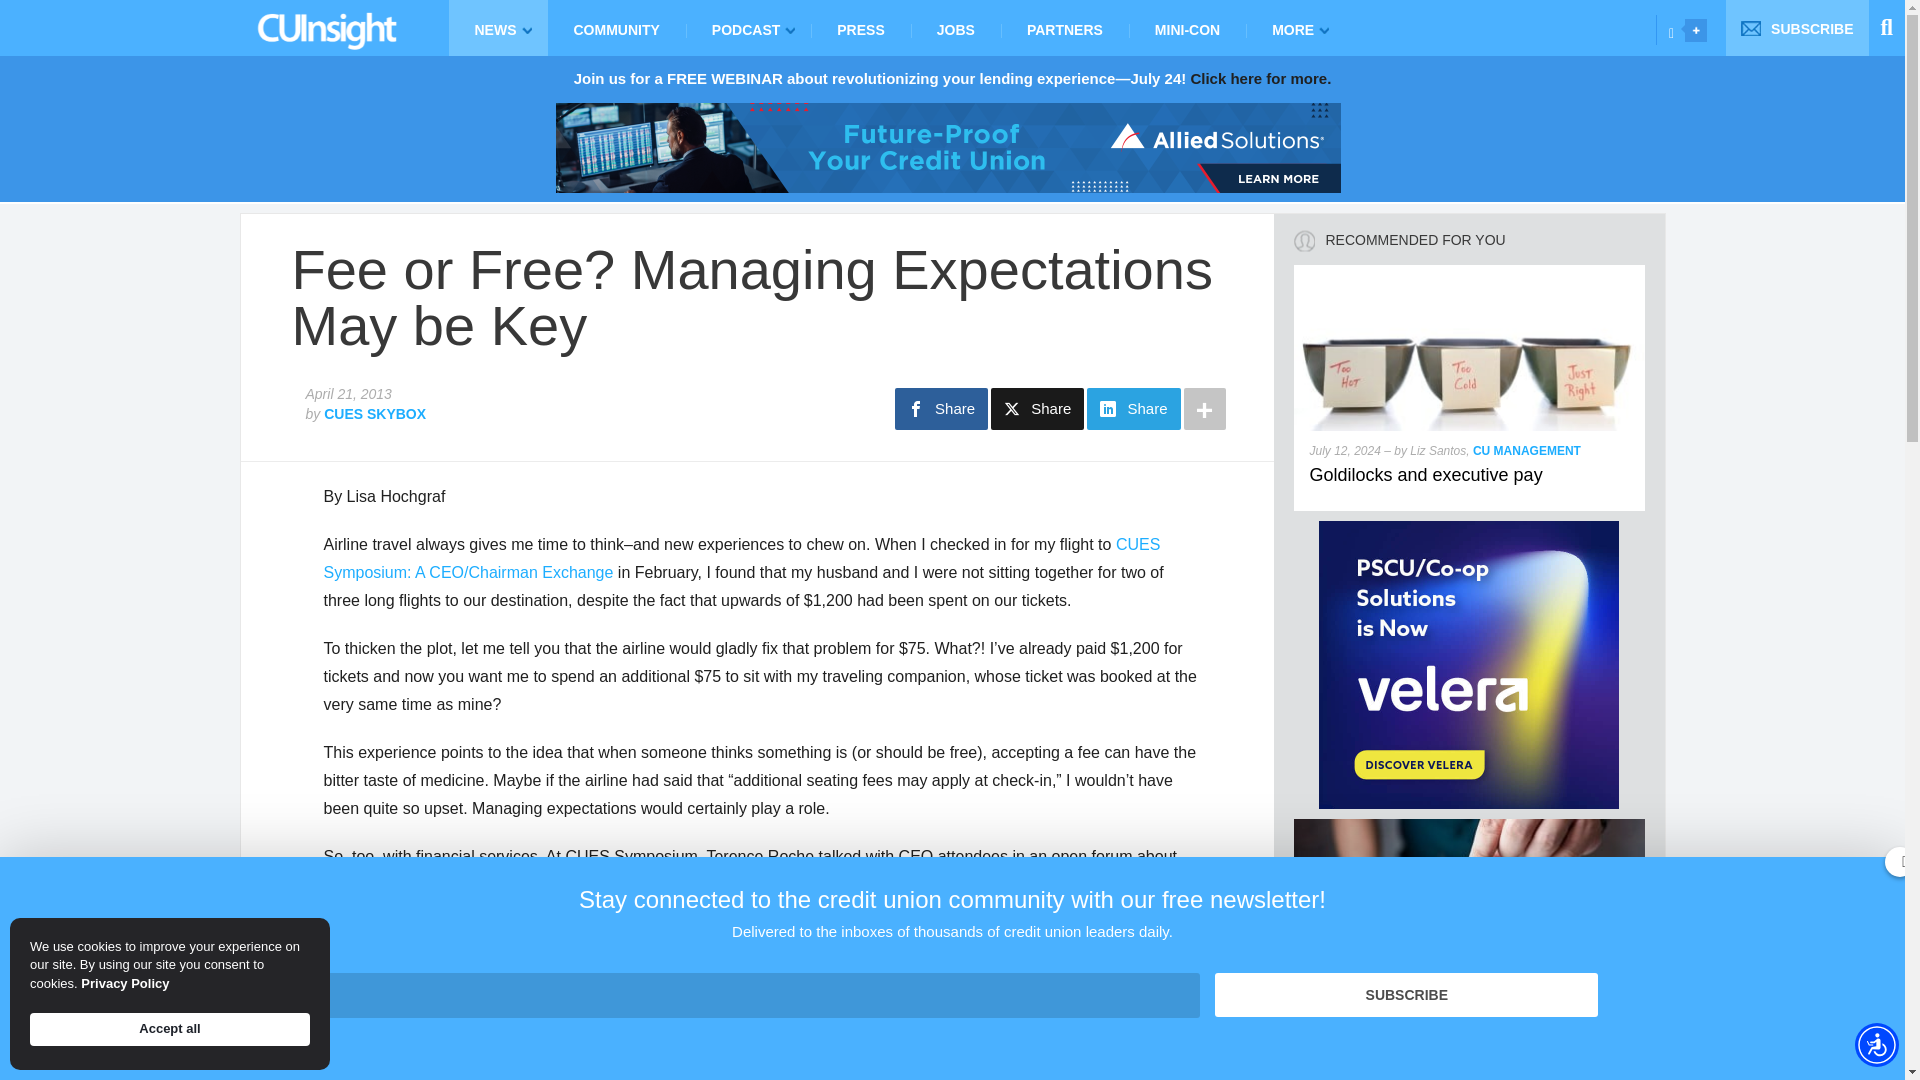 This screenshot has width=1920, height=1080. What do you see at coordinates (1446, 1028) in the screenshot?
I see `Board chair leadership archetypes` at bounding box center [1446, 1028].